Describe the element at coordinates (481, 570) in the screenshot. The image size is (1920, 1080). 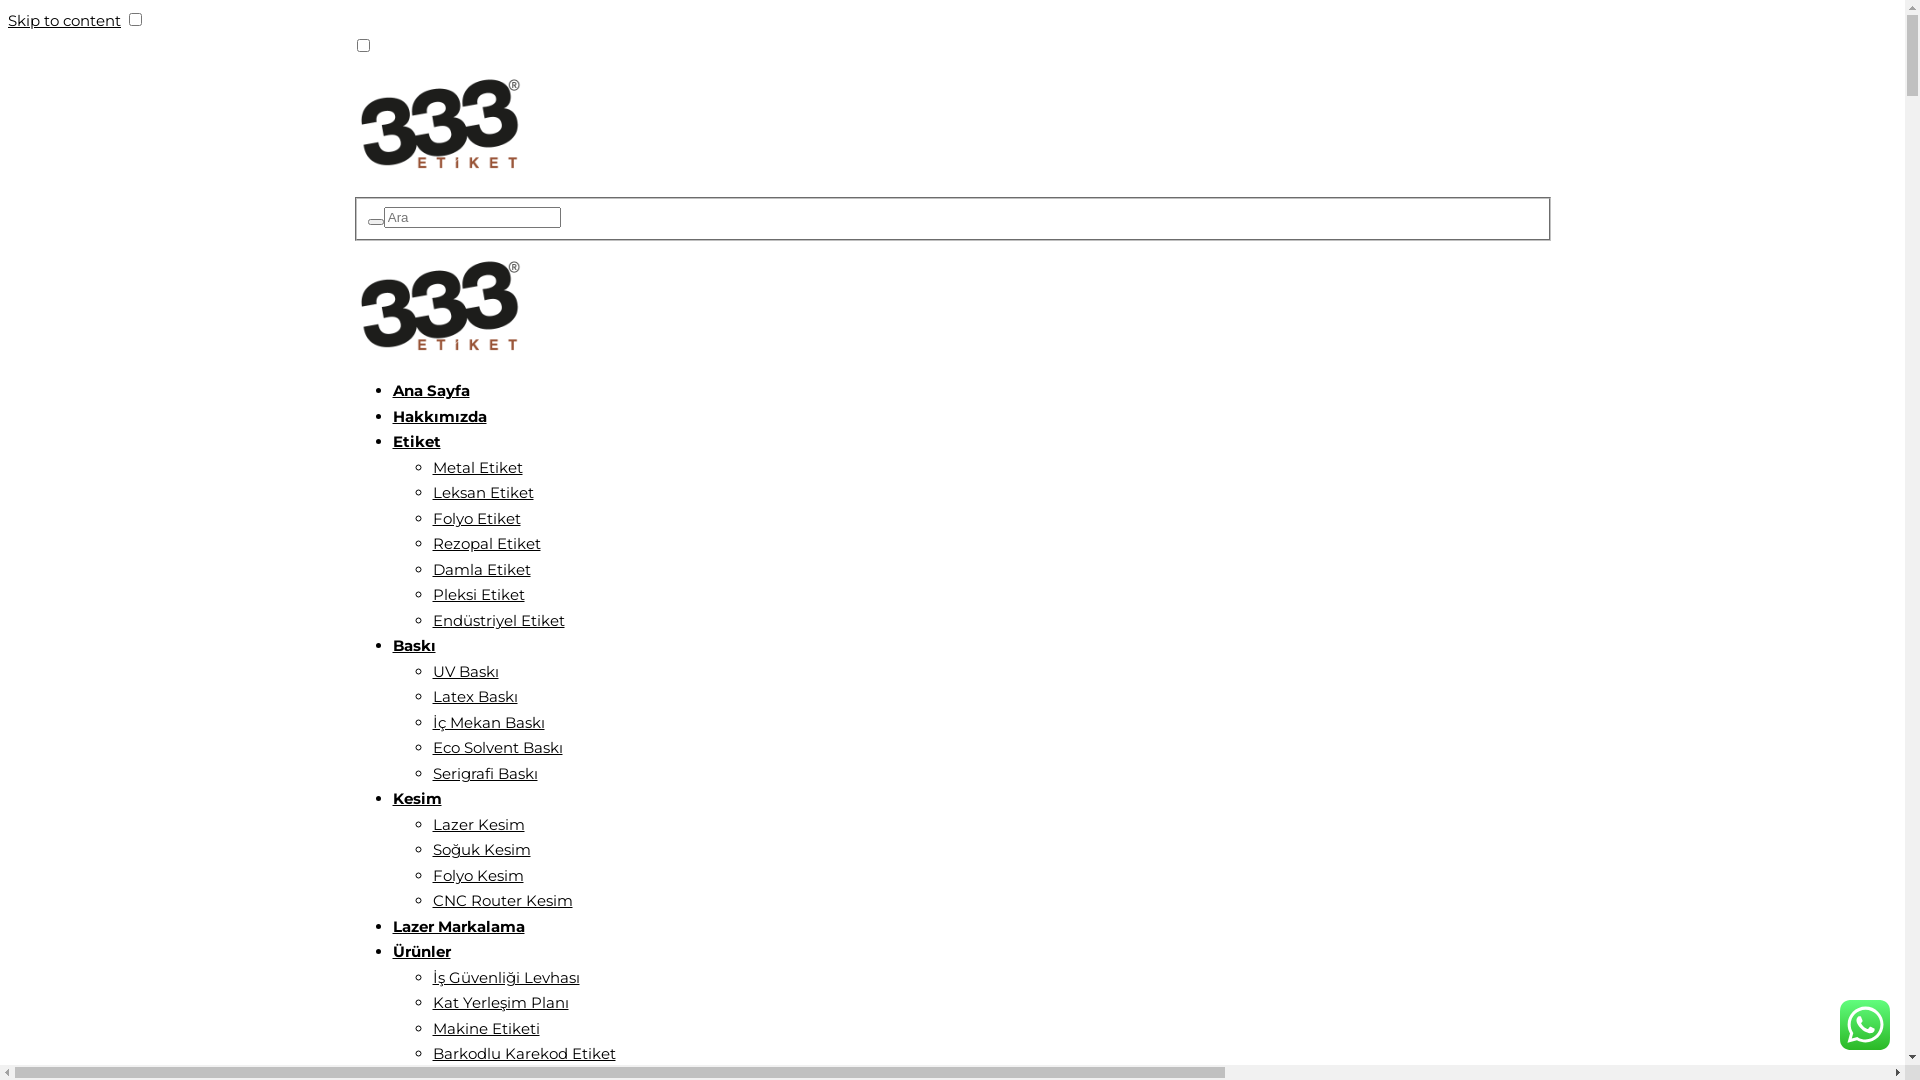
I see `Damla Etiket` at that location.